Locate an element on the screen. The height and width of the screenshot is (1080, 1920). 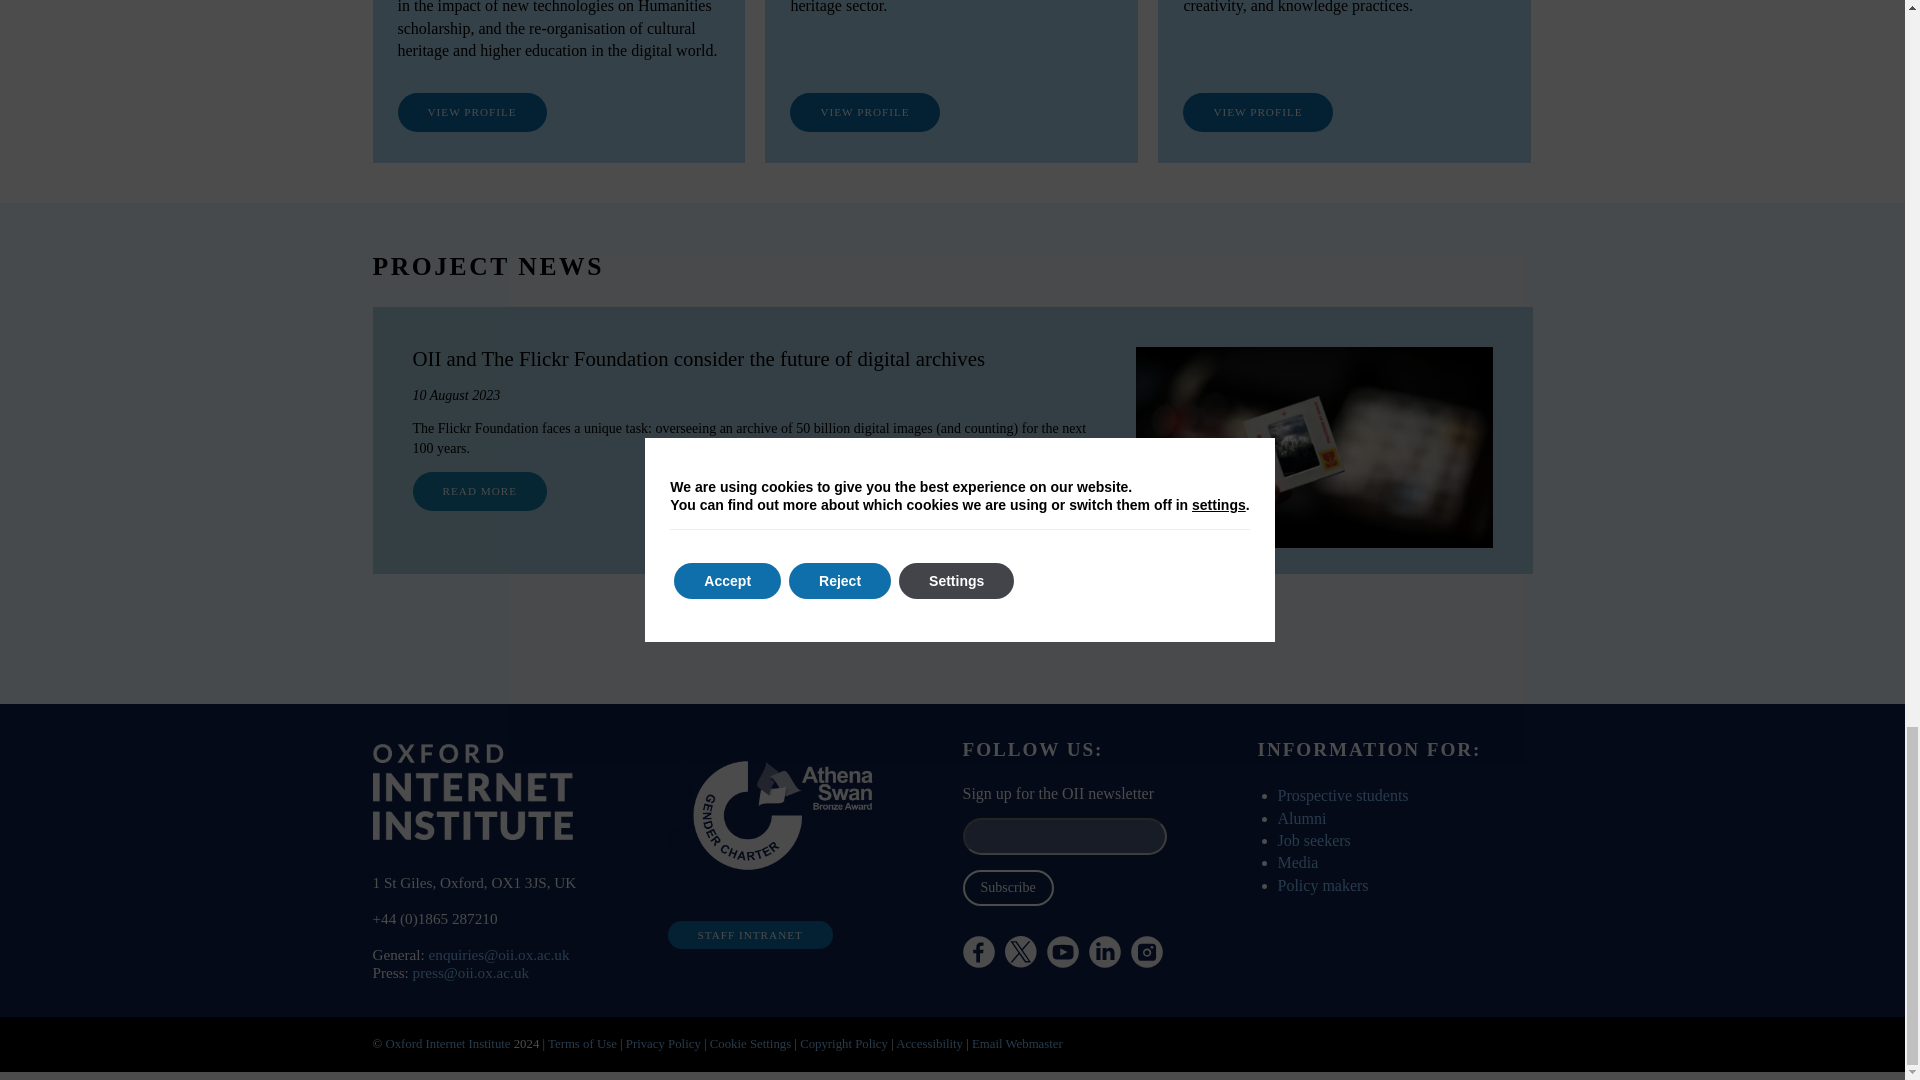
YouTube link is located at coordinates (1062, 952).